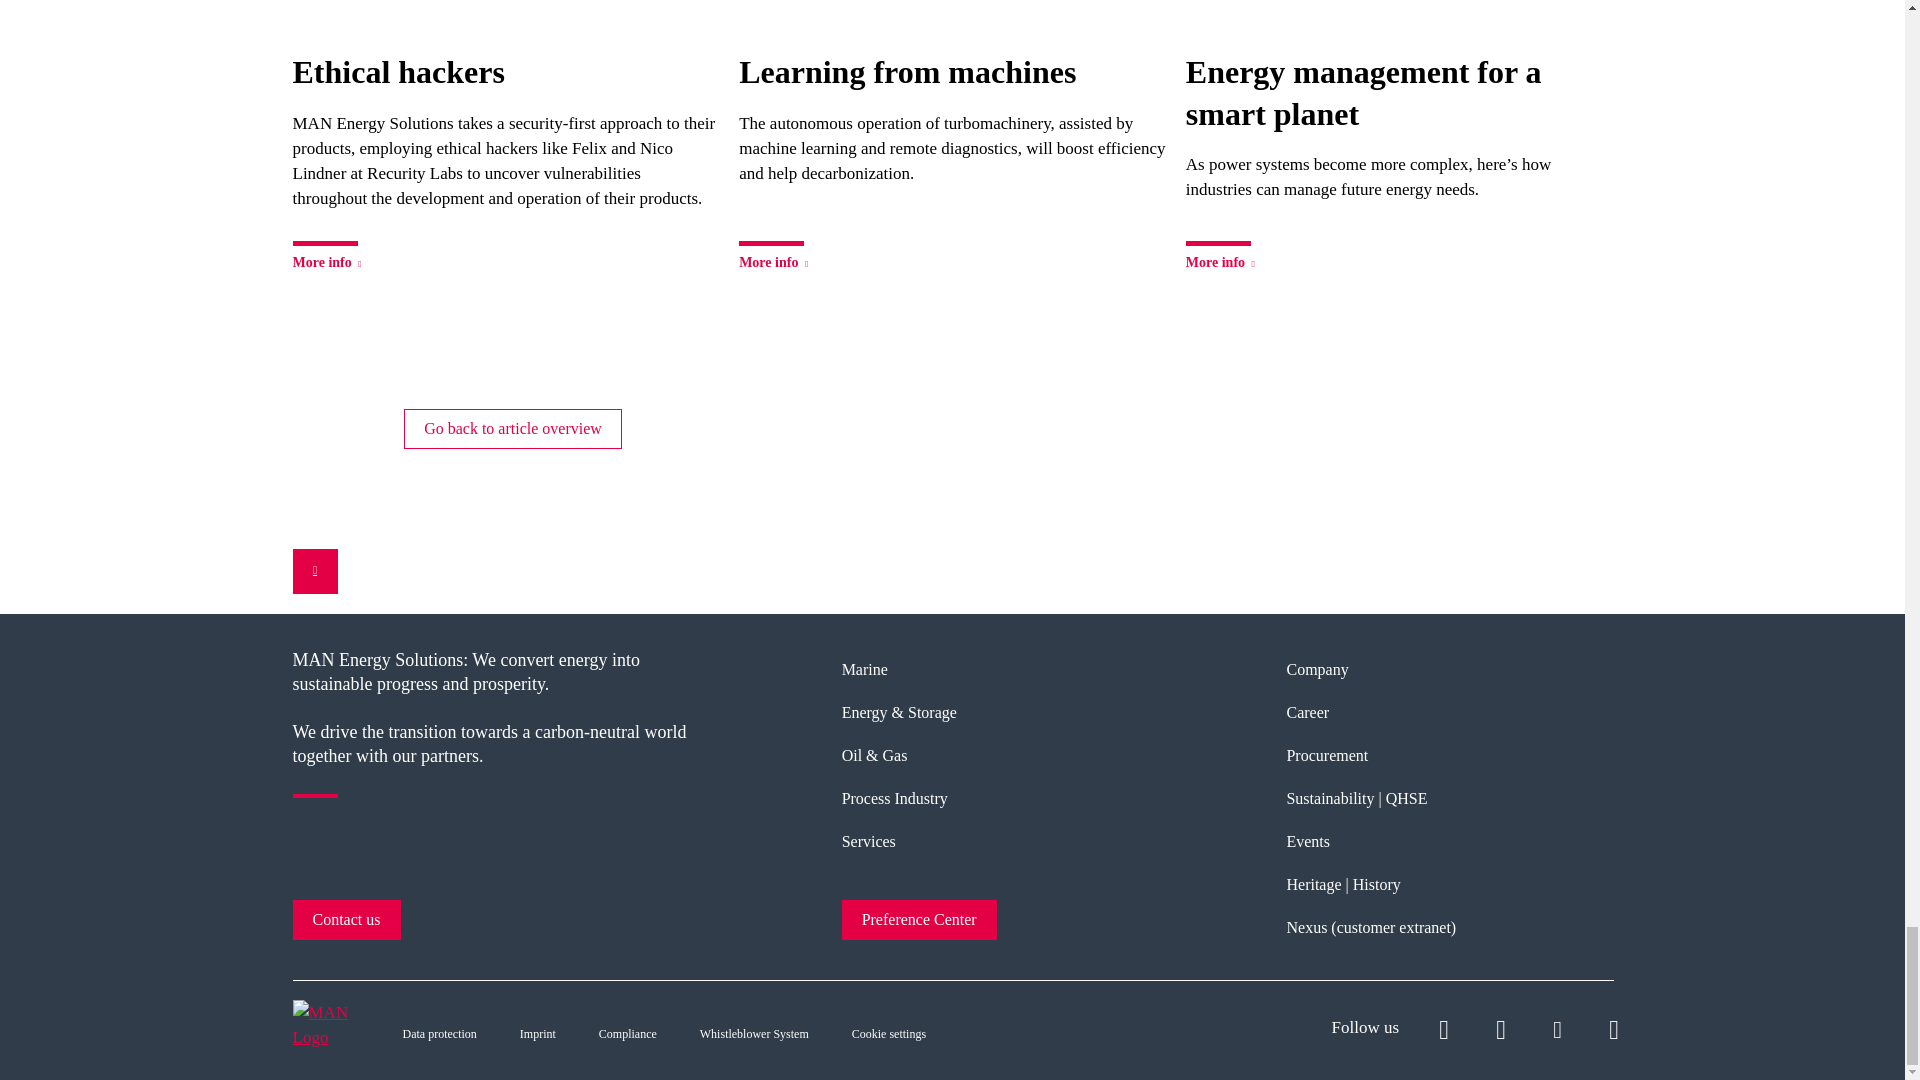 The height and width of the screenshot is (1080, 1920). What do you see at coordinates (1222, 256) in the screenshot?
I see `More info` at bounding box center [1222, 256].